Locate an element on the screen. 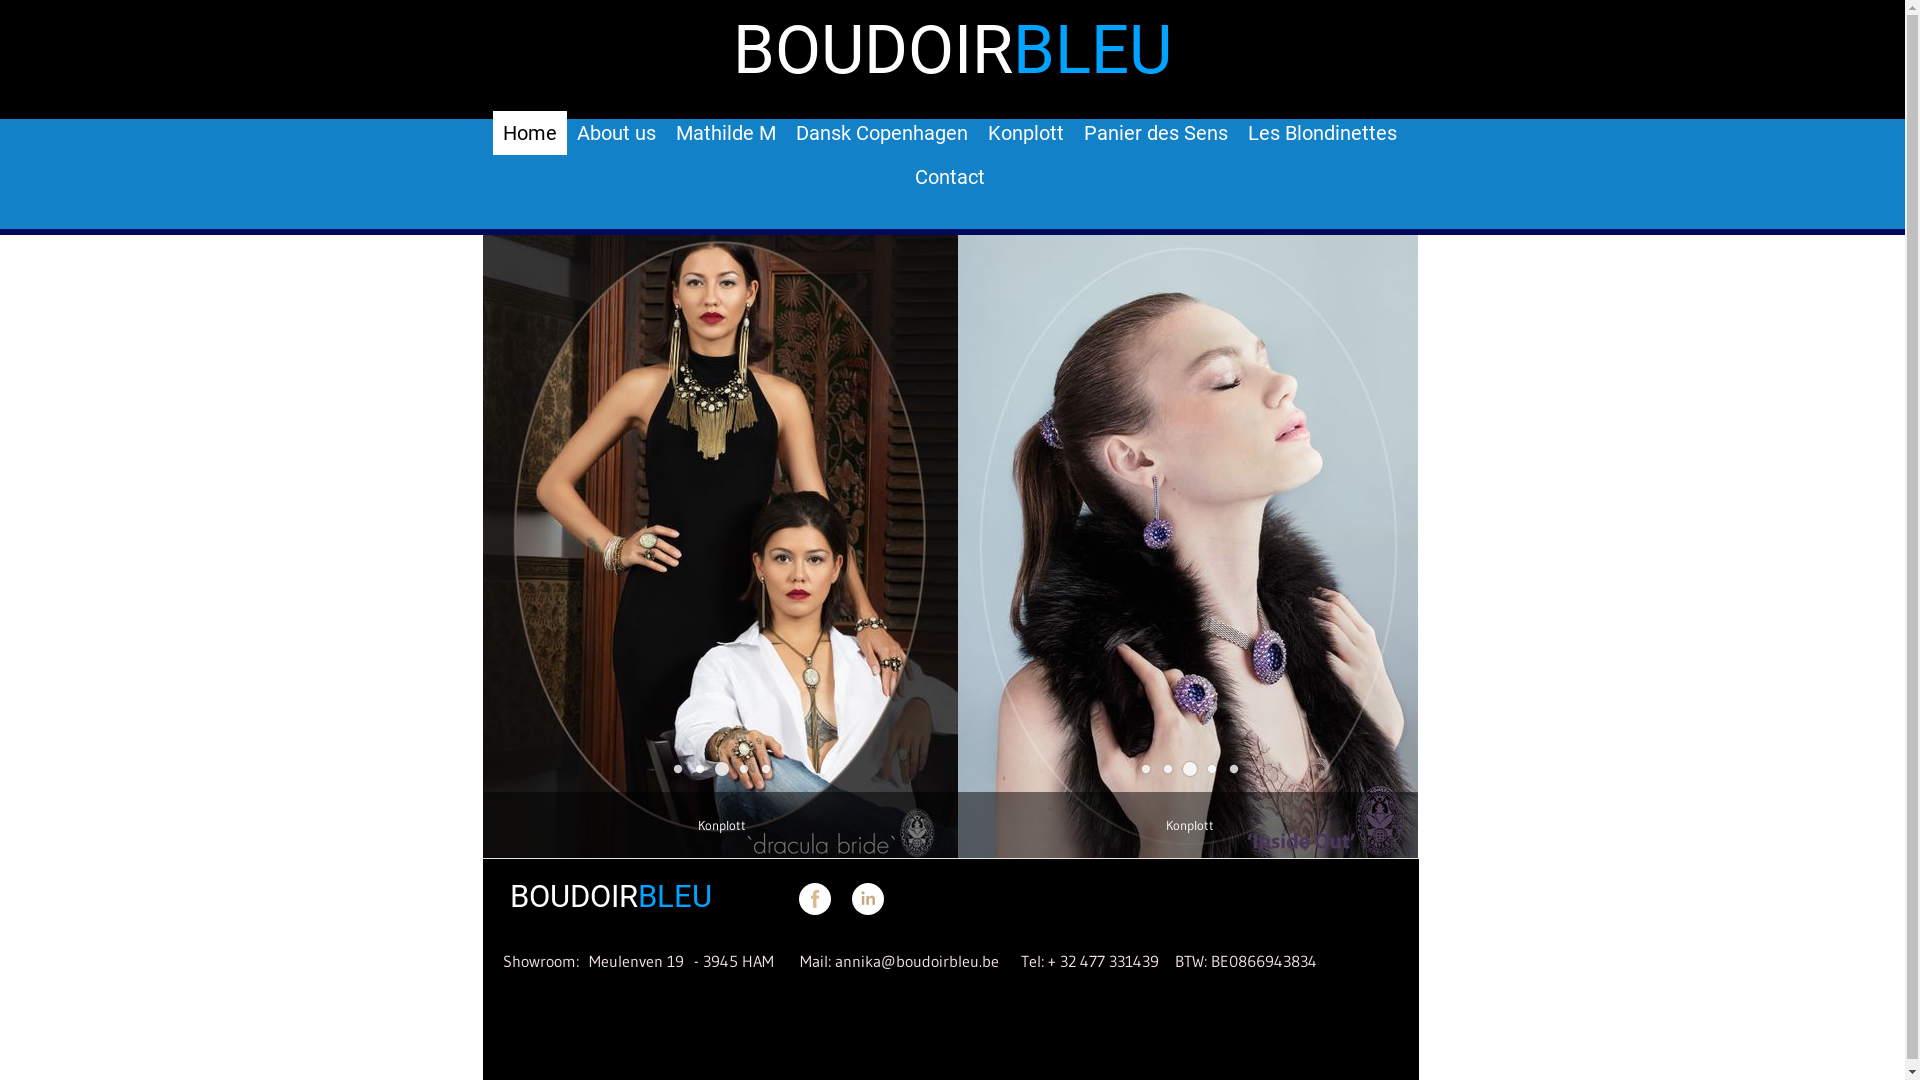 Image resolution: width=1920 pixels, height=1080 pixels. Home is located at coordinates (530, 133).